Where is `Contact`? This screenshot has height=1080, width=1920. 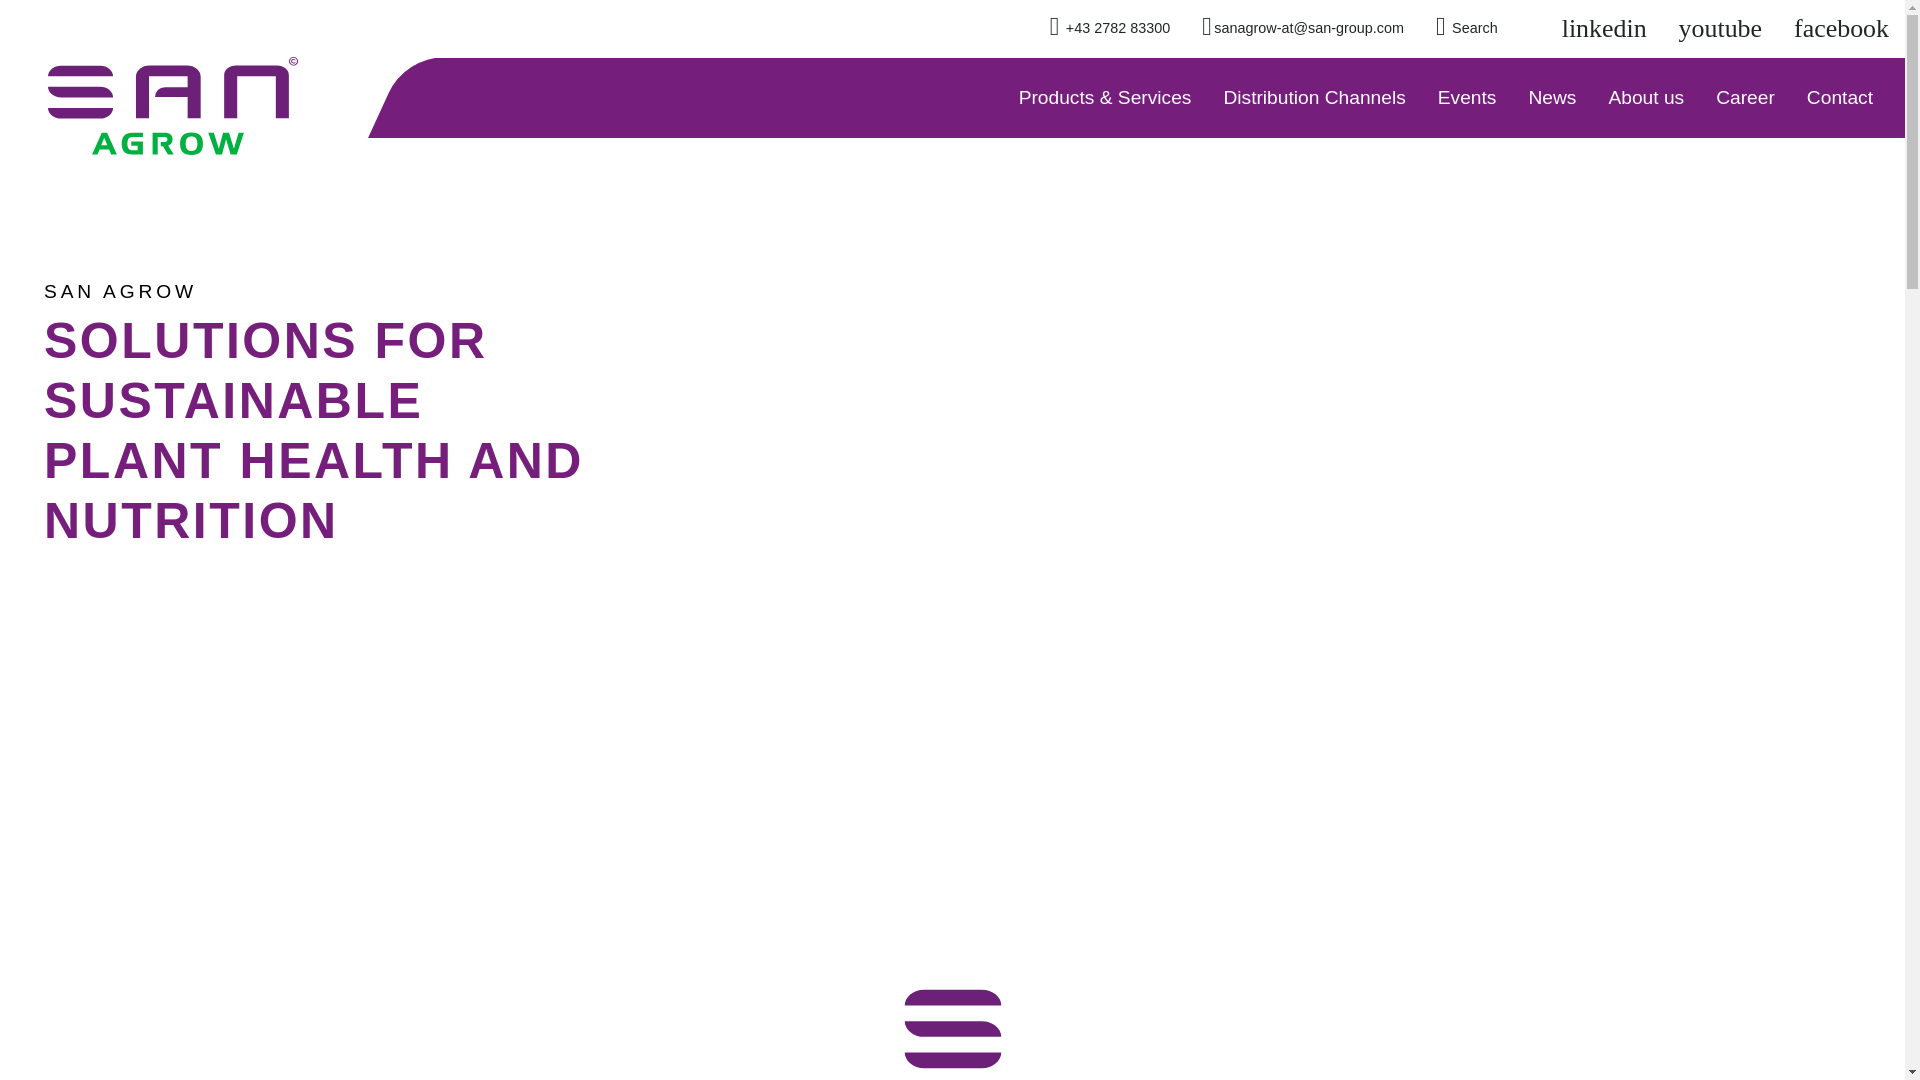
Contact is located at coordinates (1840, 98).